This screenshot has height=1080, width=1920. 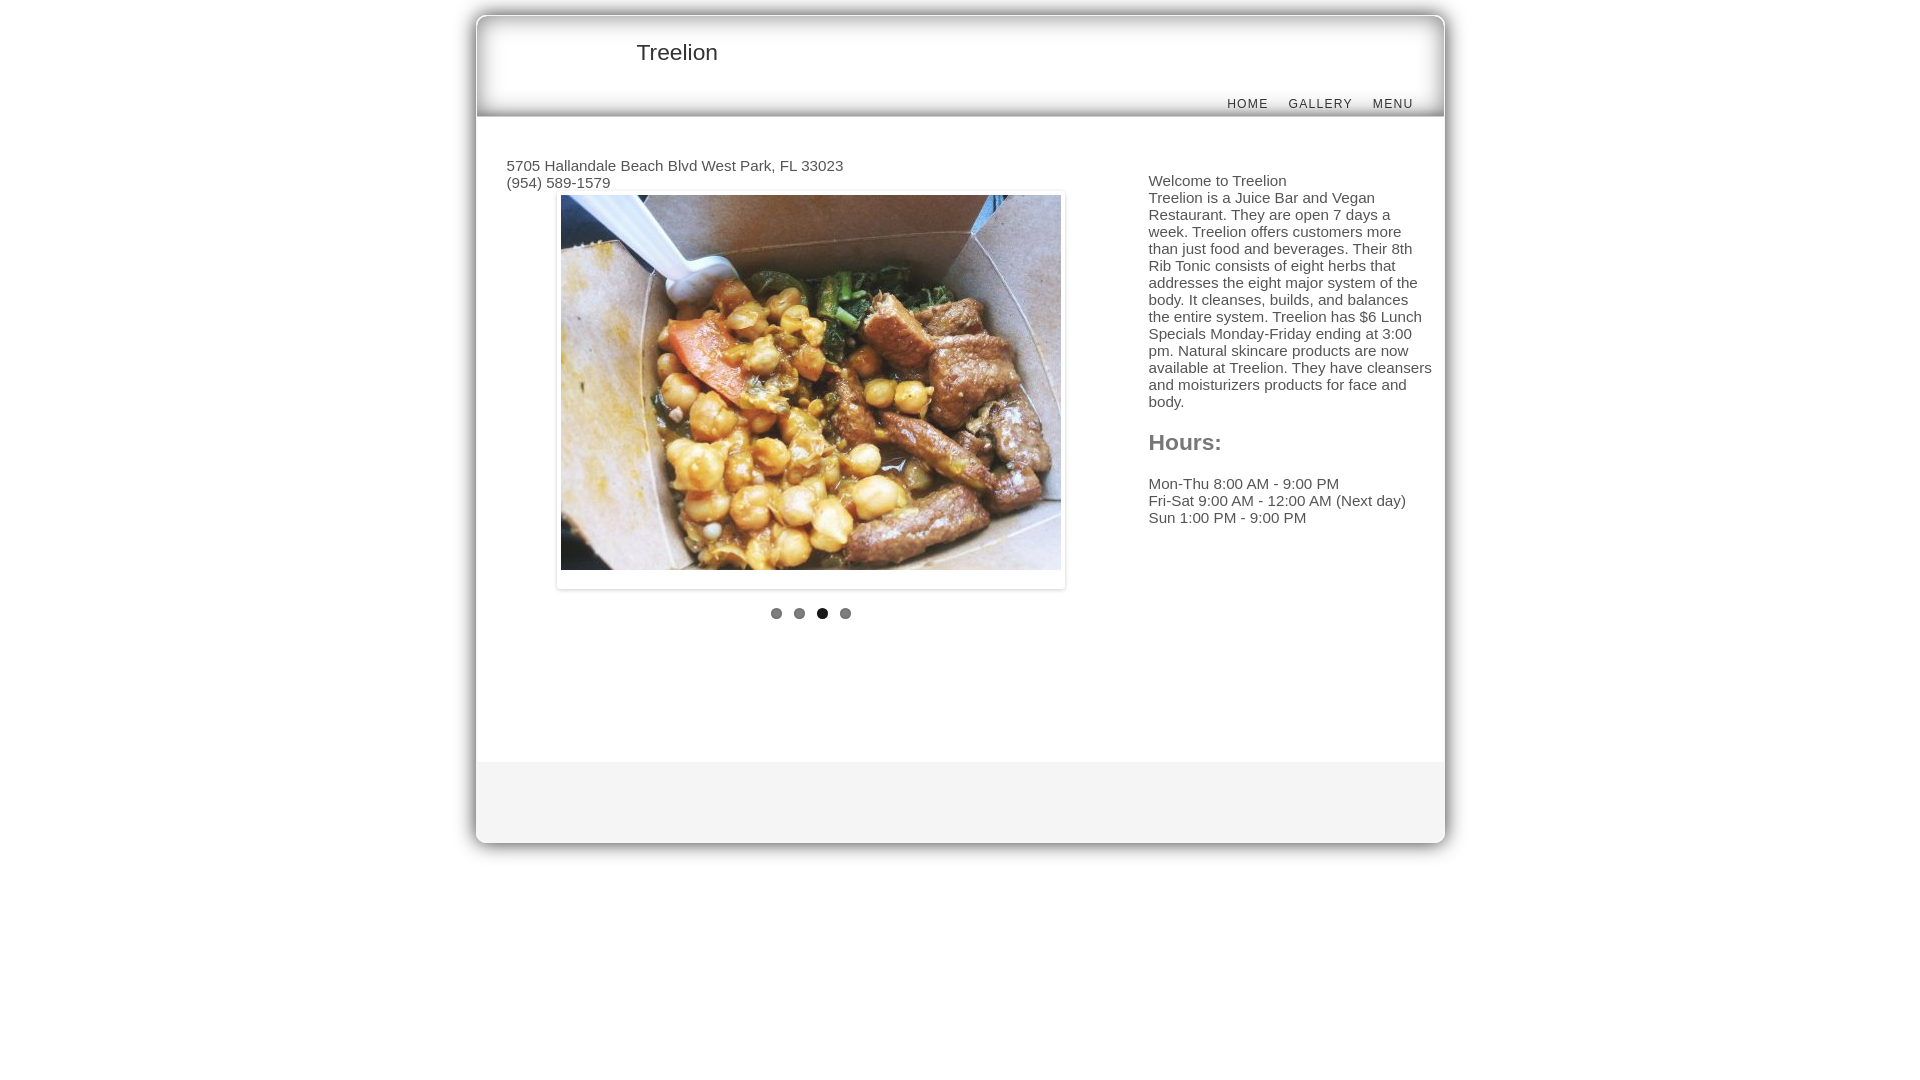 I want to click on 2, so click(x=800, y=614).